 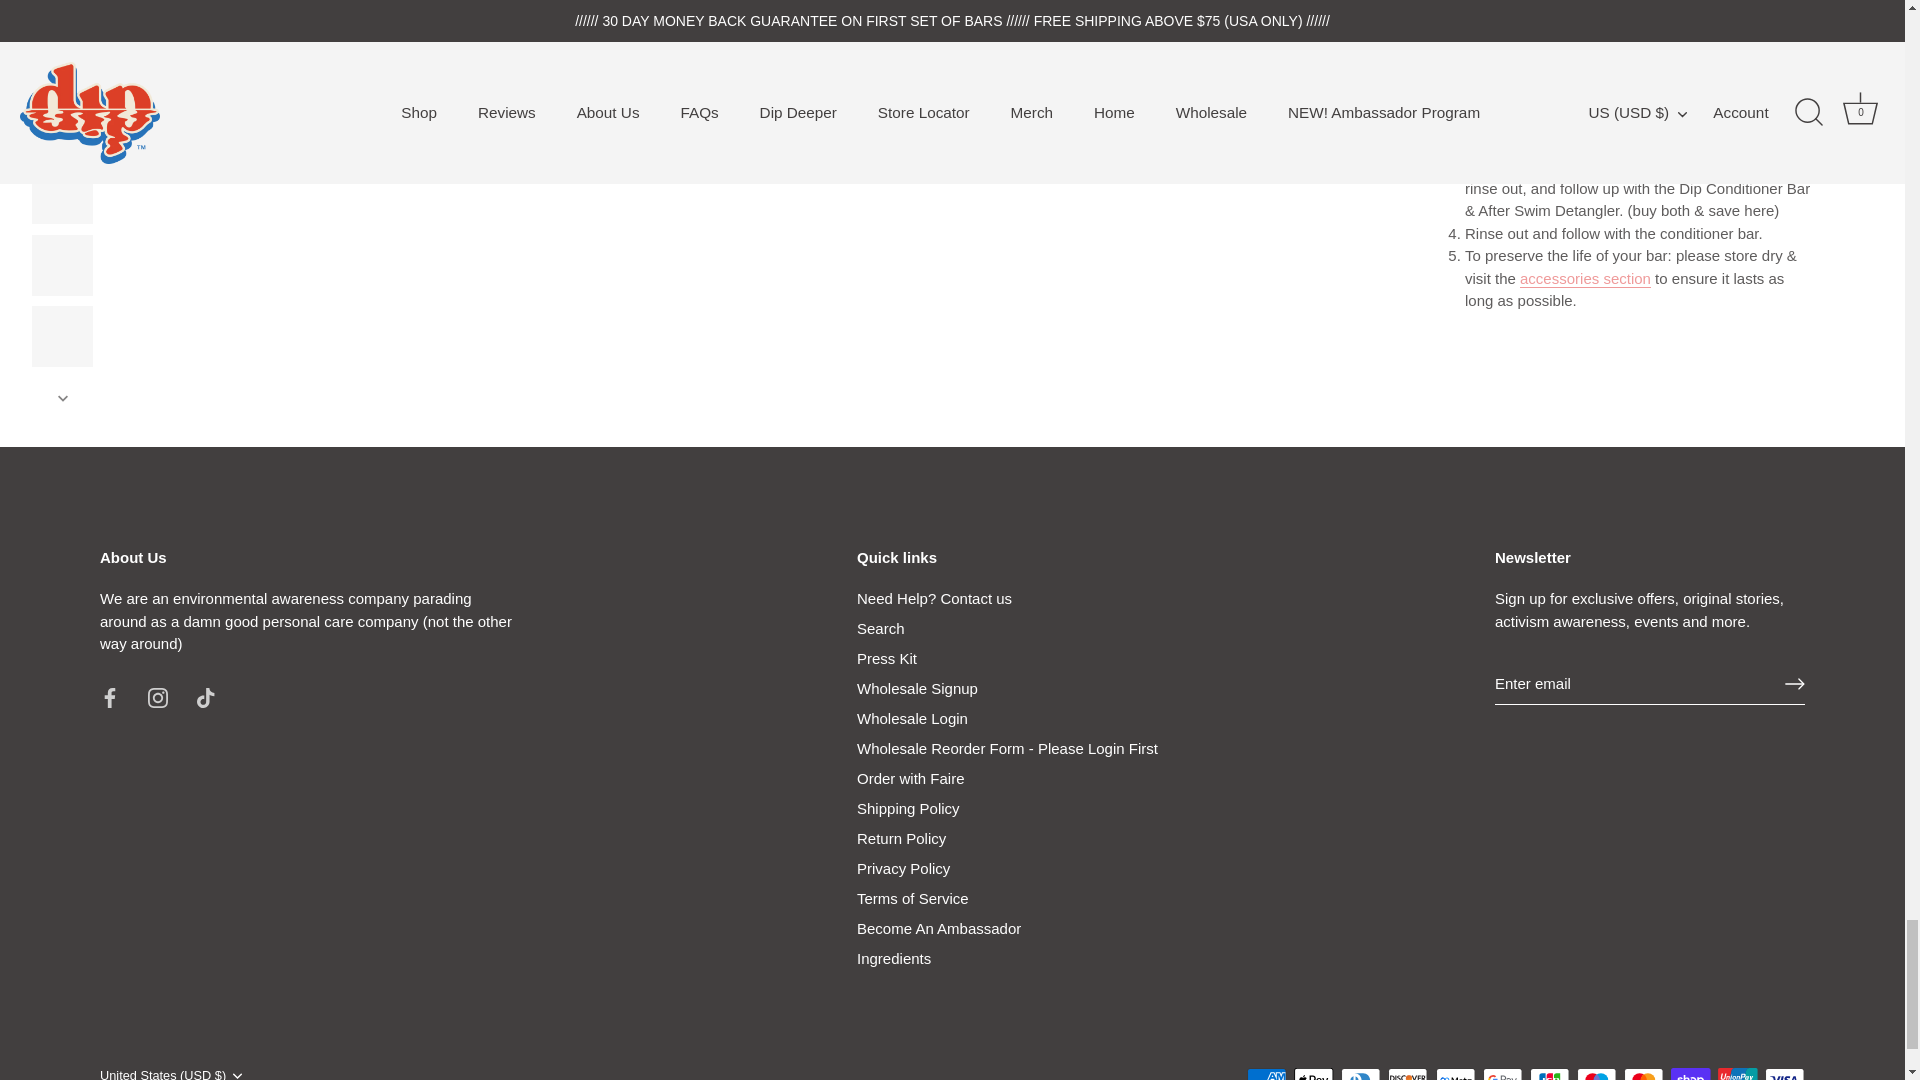 What do you see at coordinates (1549, 1074) in the screenshot?
I see `JCB` at bounding box center [1549, 1074].